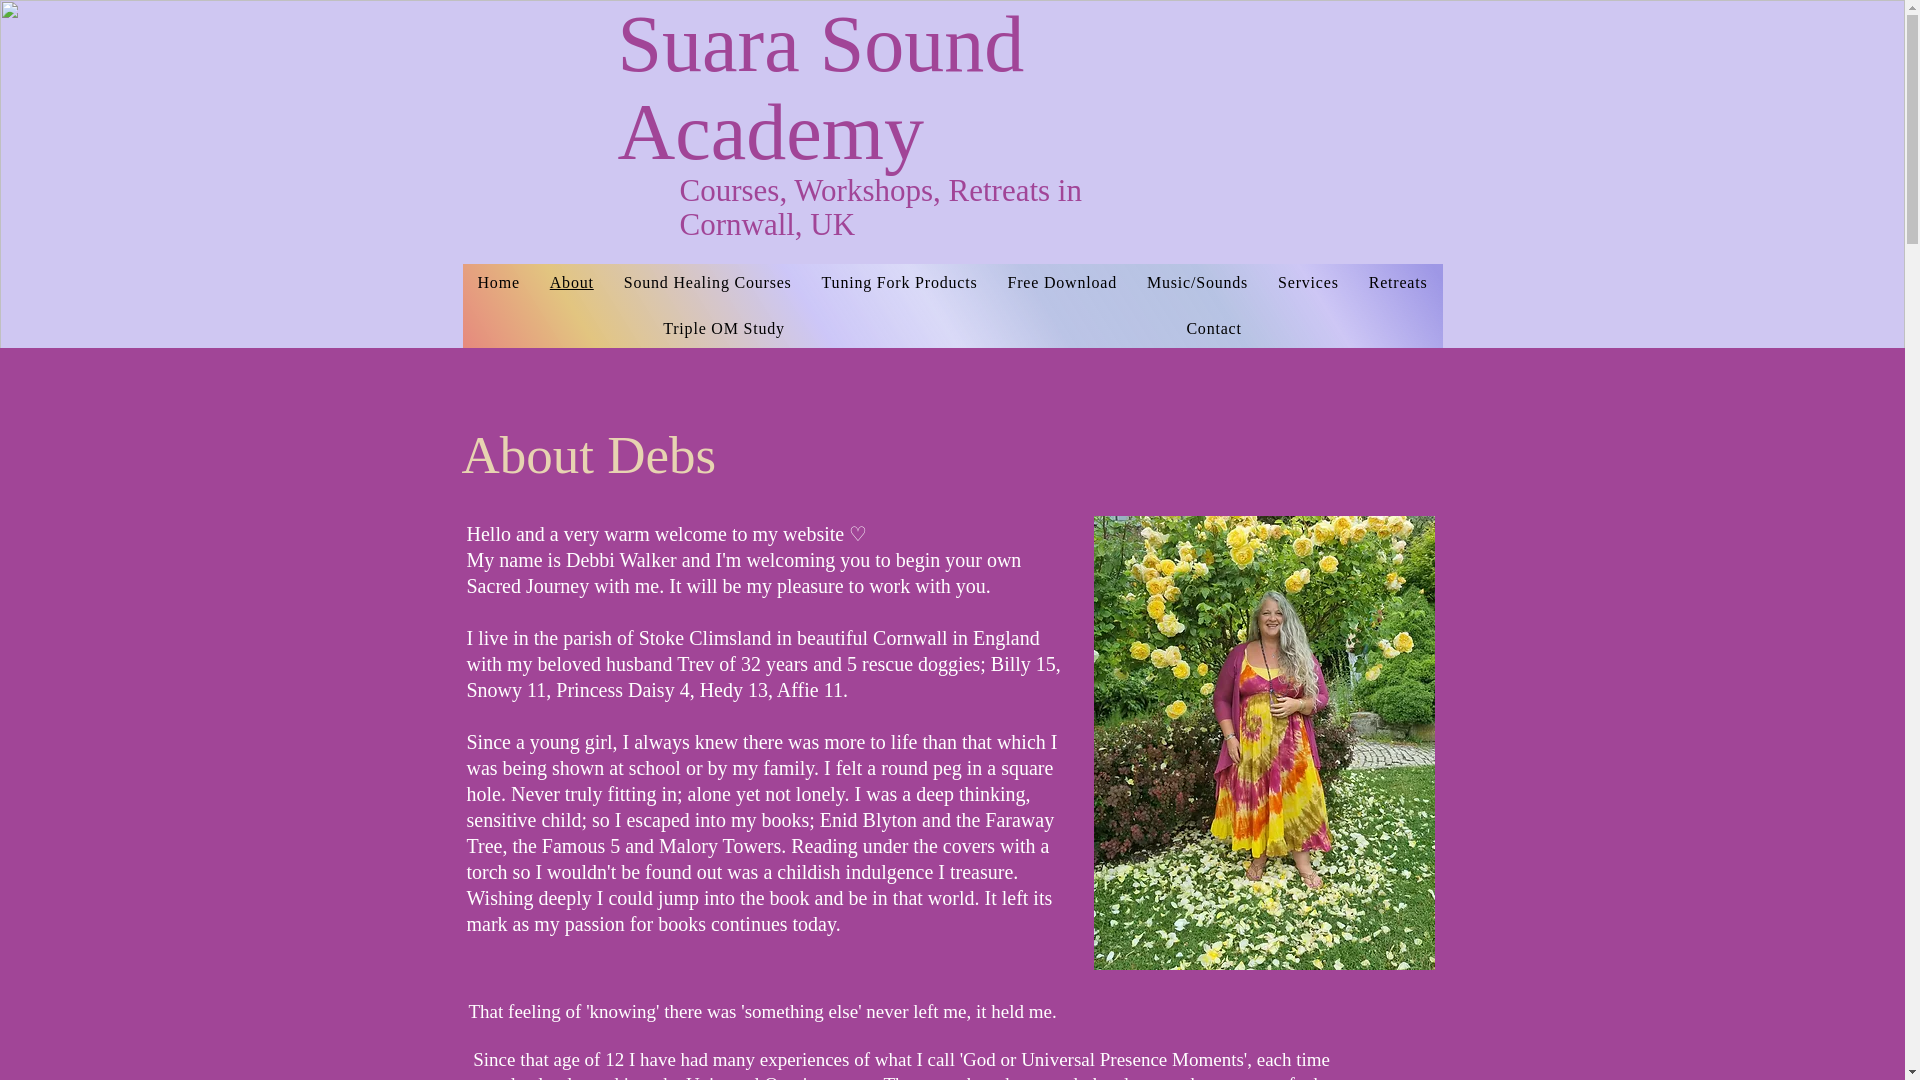 Image resolution: width=1920 pixels, height=1080 pixels. Describe the element at coordinates (1061, 282) in the screenshot. I see `Free Download` at that location.